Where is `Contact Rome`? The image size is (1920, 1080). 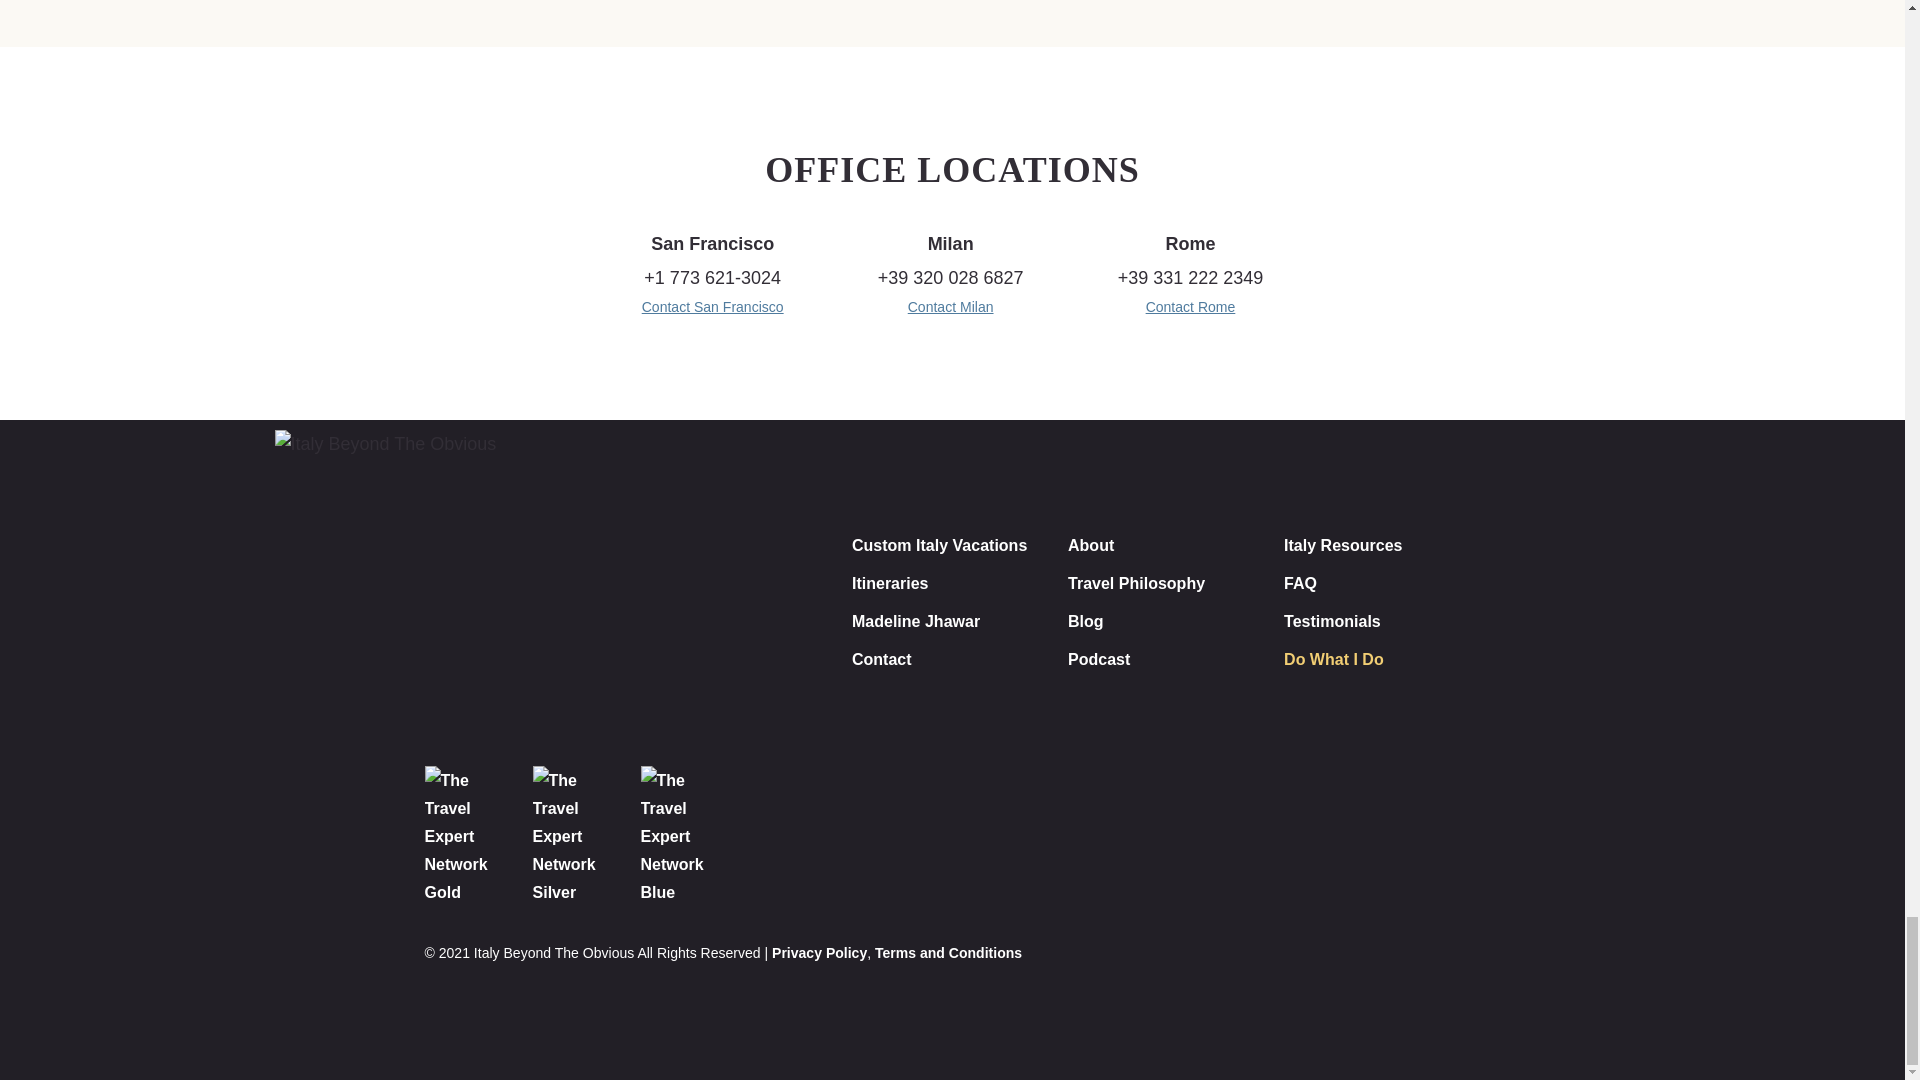 Contact Rome is located at coordinates (1191, 307).